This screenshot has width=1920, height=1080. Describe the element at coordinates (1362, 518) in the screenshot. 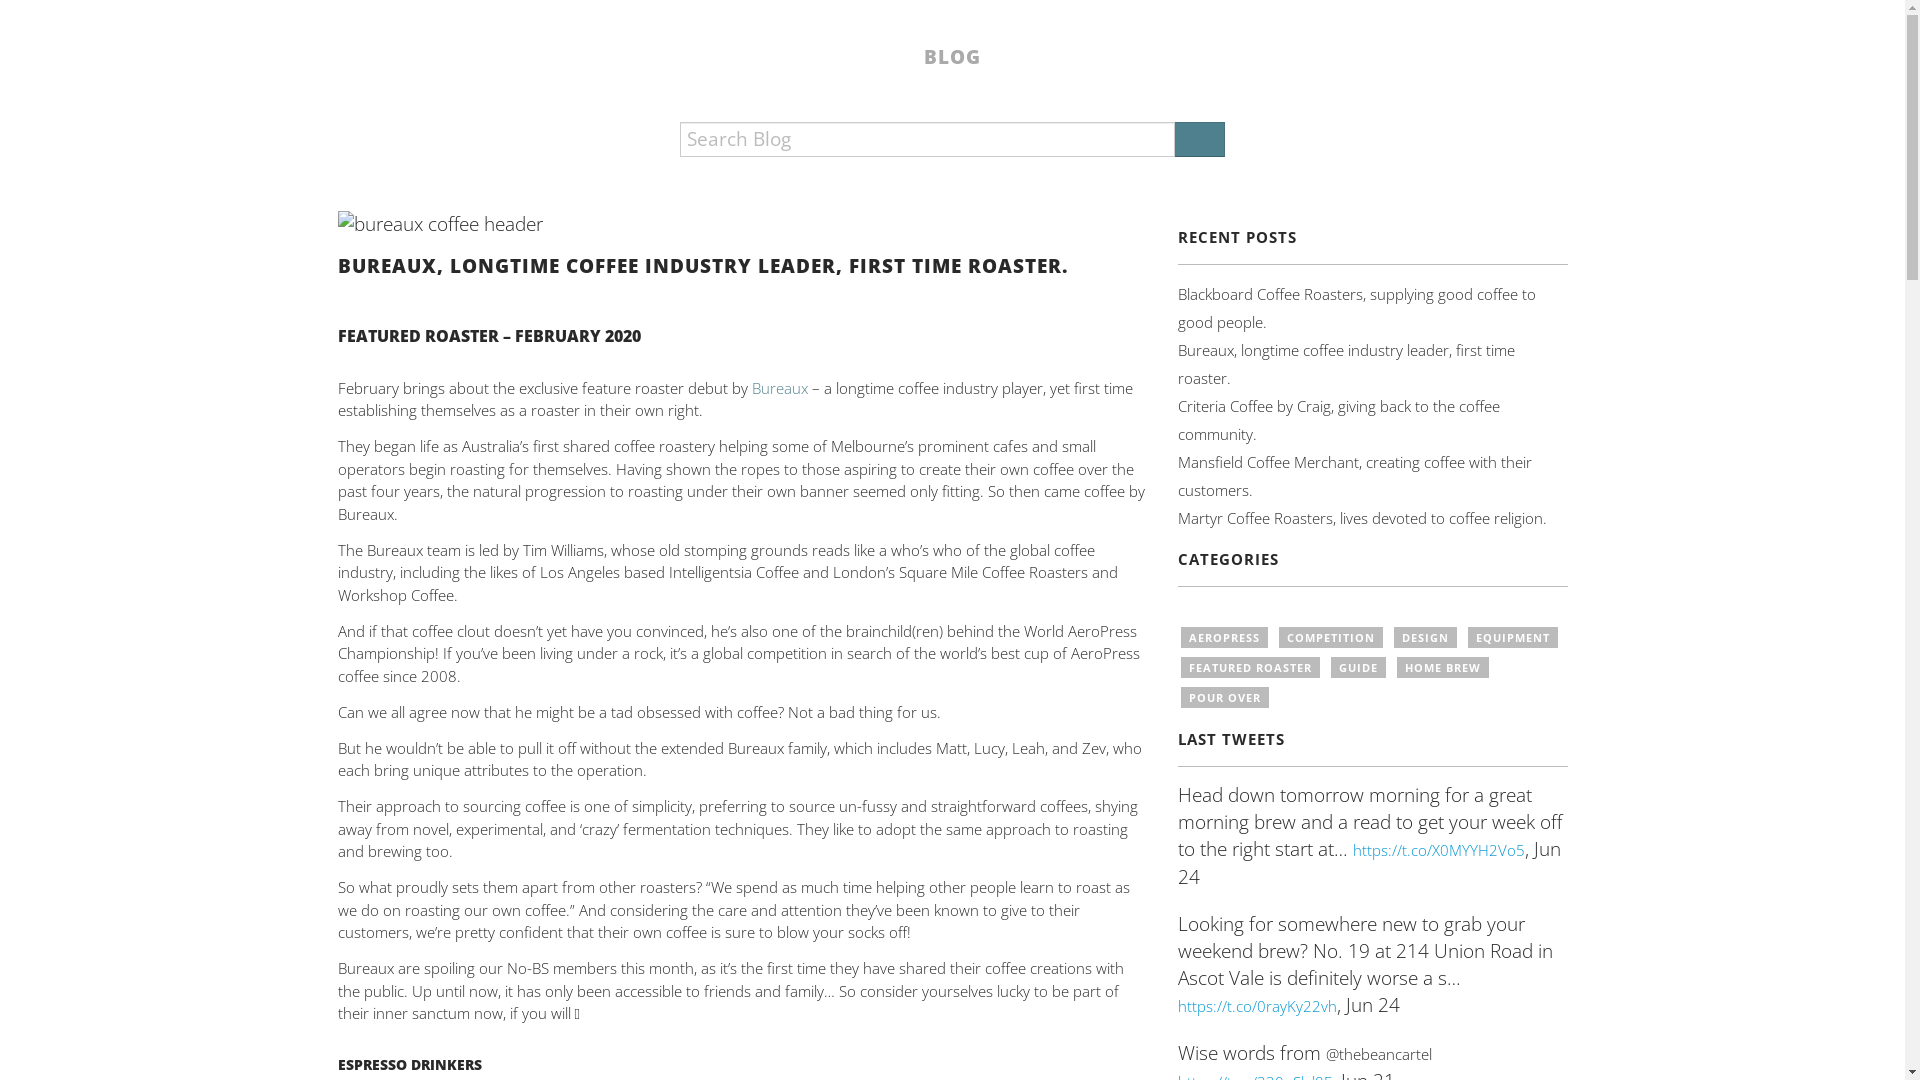

I see `Martyr Coffee Roasters, lives devoted to coffee religion.` at that location.